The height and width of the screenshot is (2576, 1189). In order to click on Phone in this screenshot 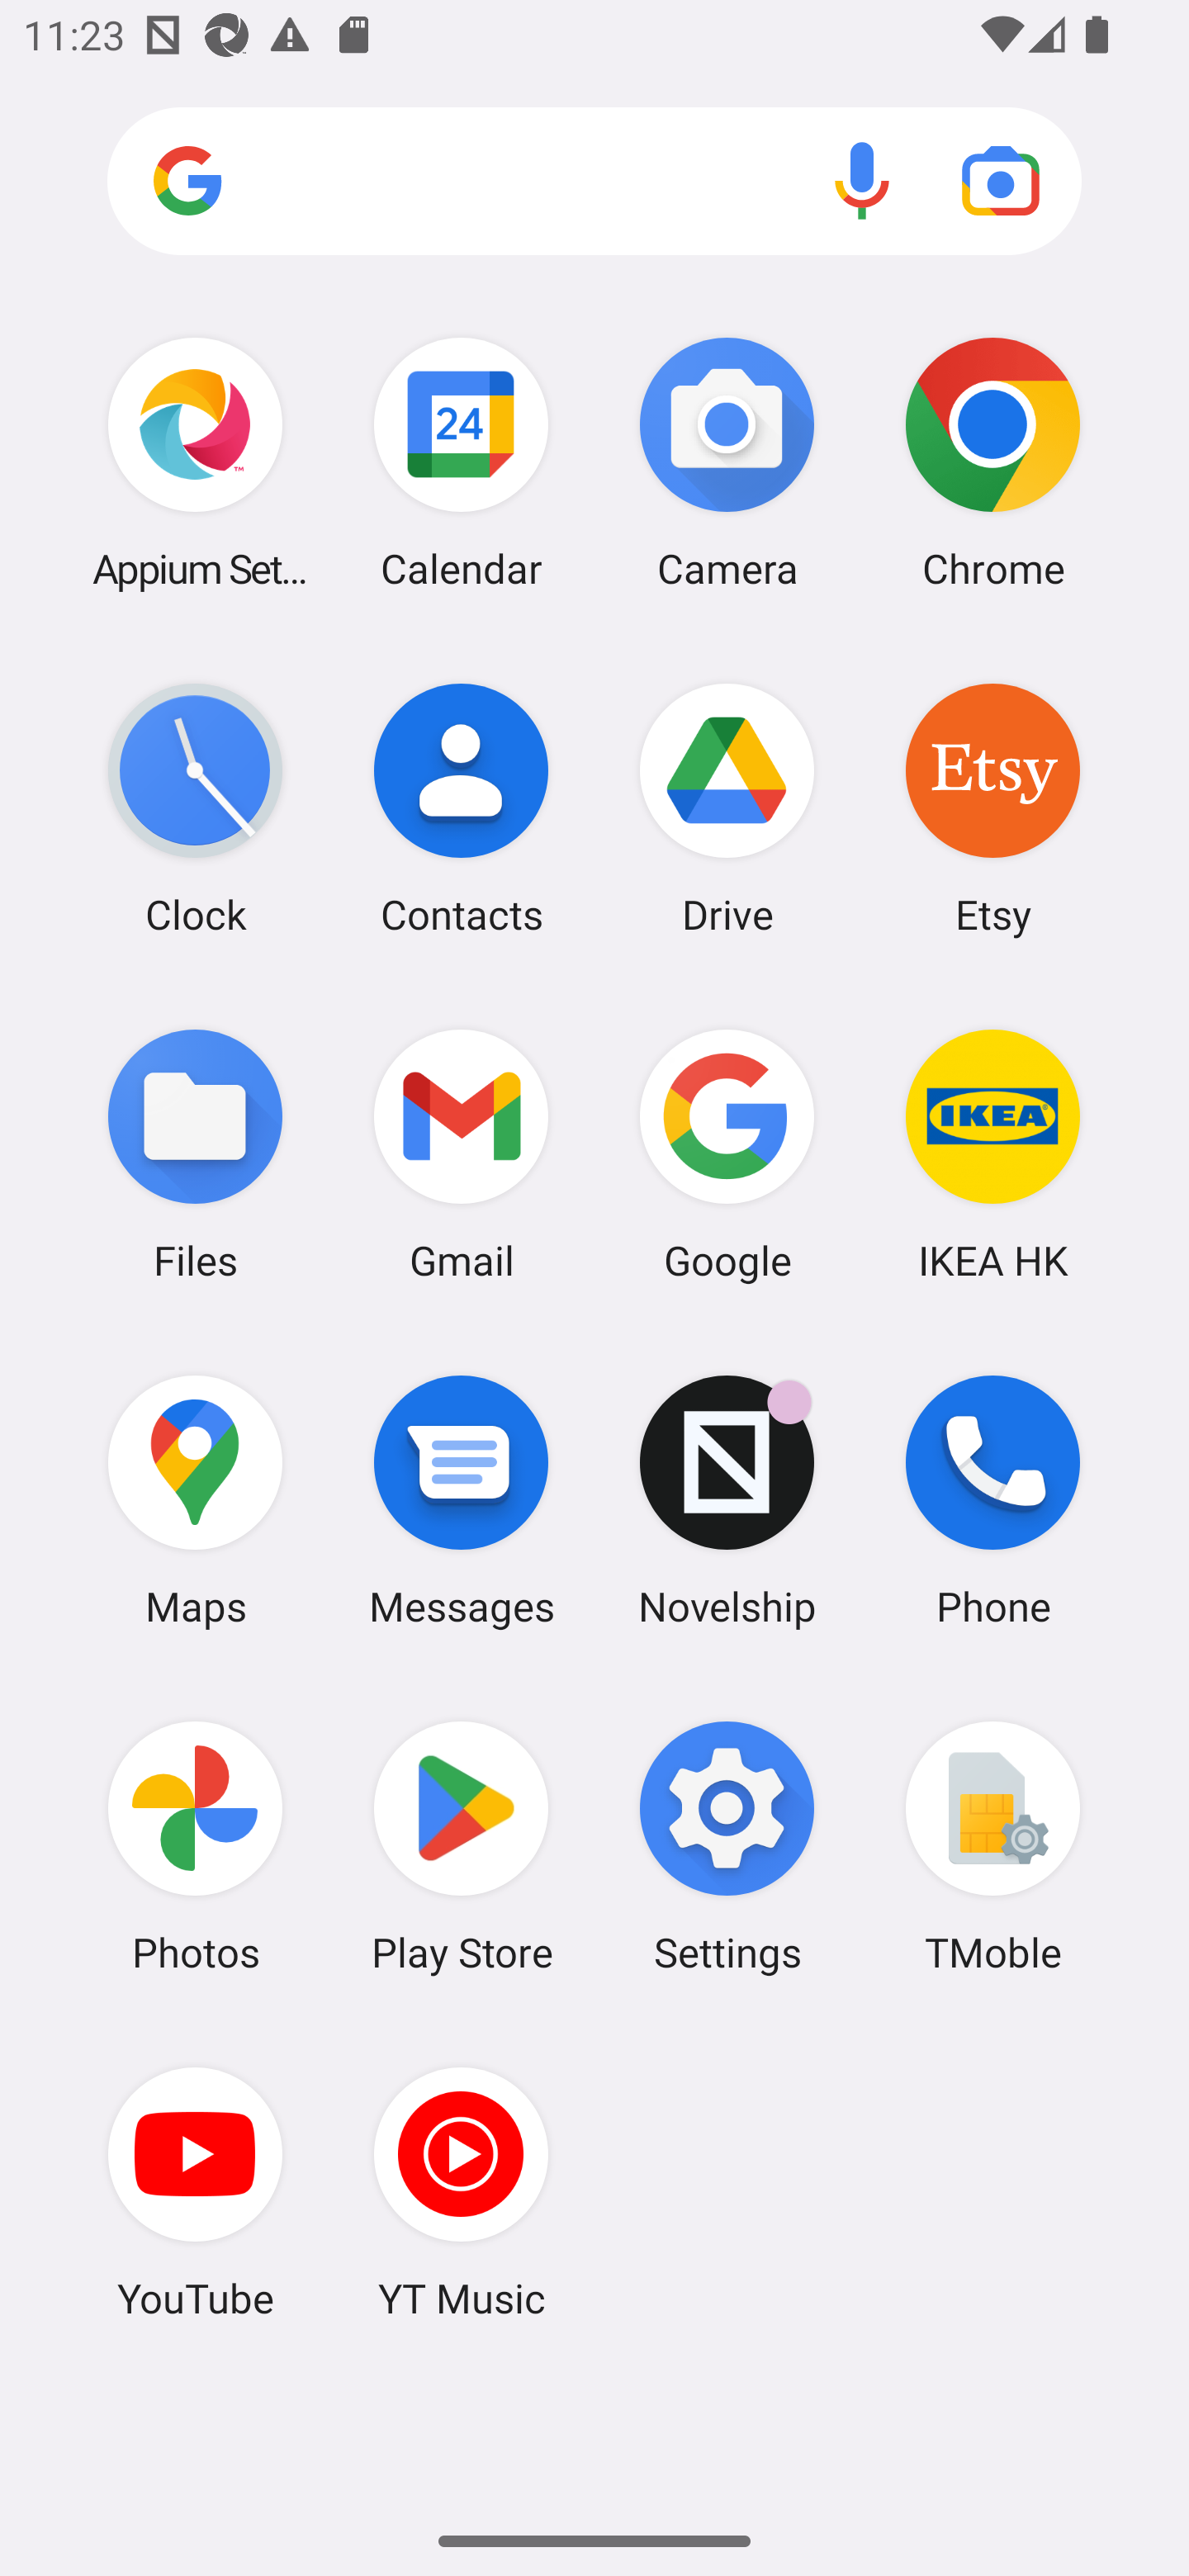, I will do `click(992, 1500)`.